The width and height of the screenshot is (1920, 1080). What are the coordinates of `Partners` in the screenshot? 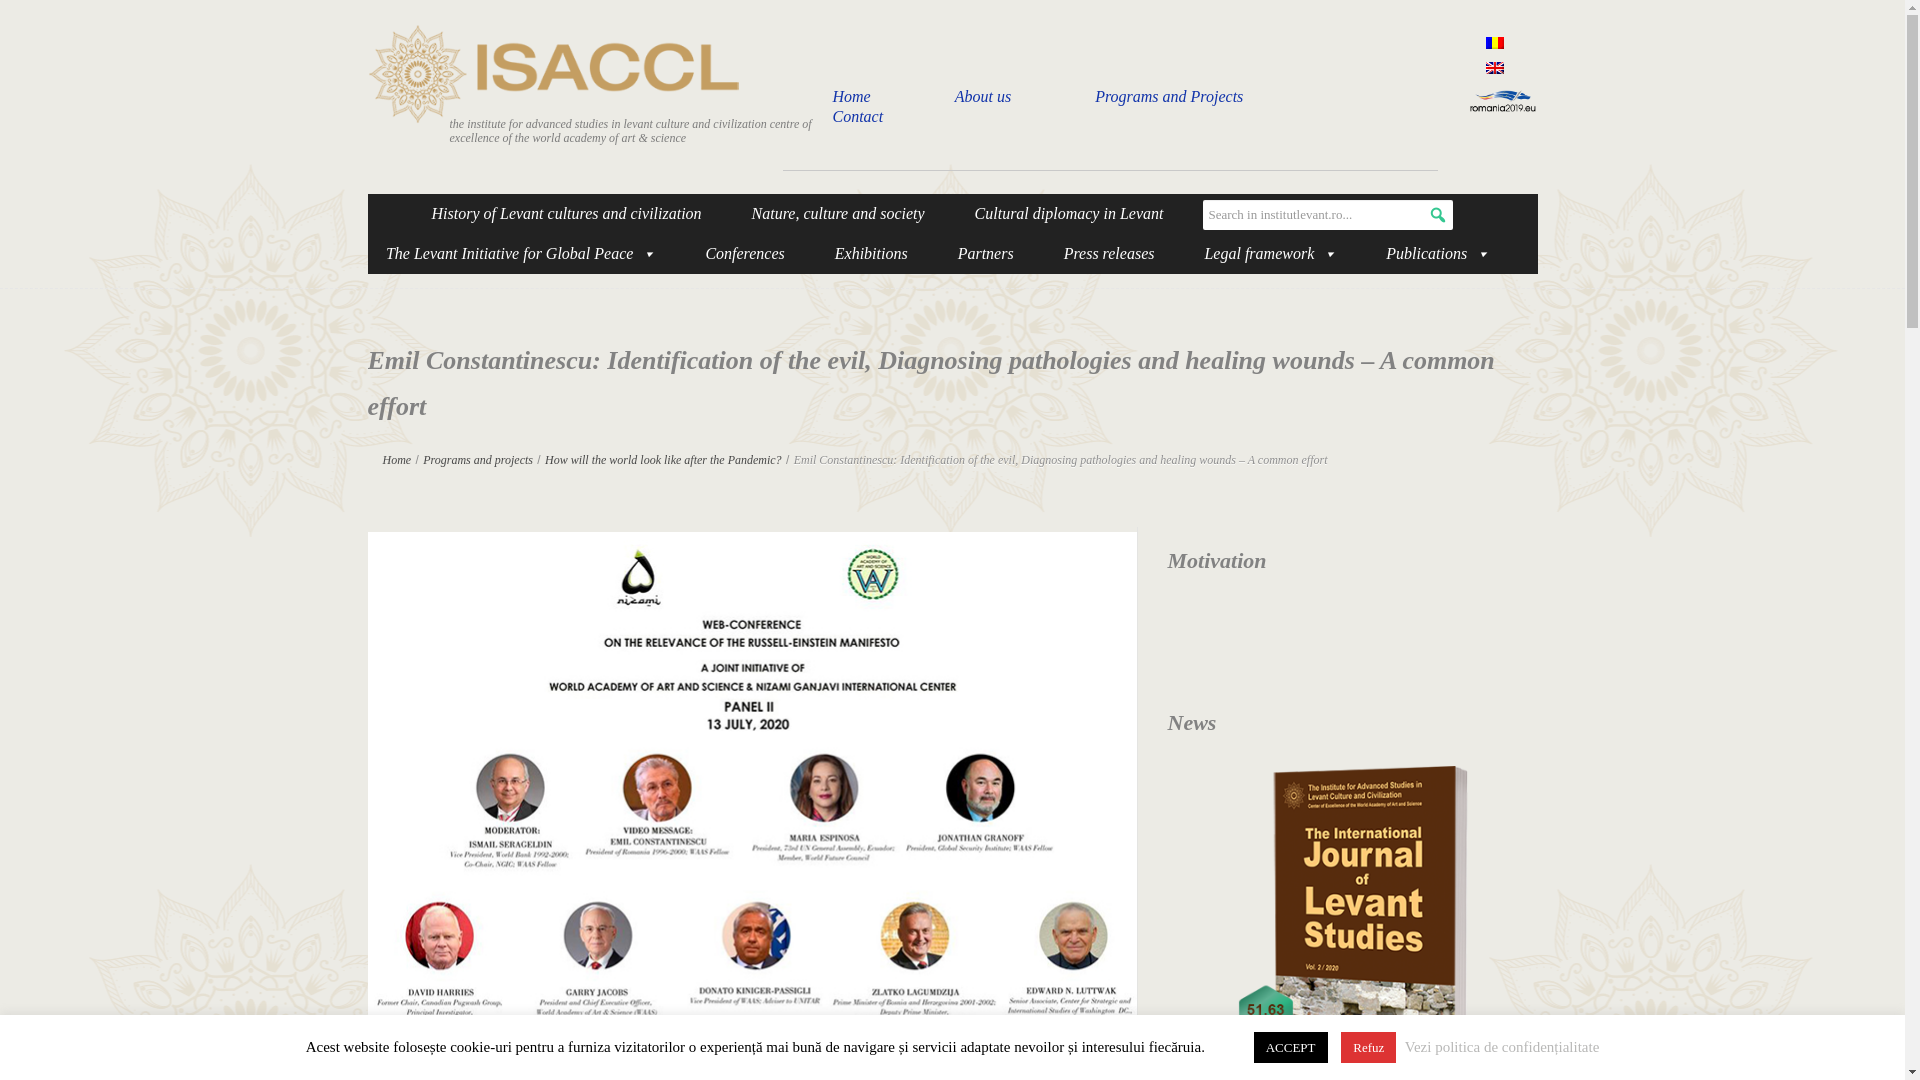 It's located at (986, 254).